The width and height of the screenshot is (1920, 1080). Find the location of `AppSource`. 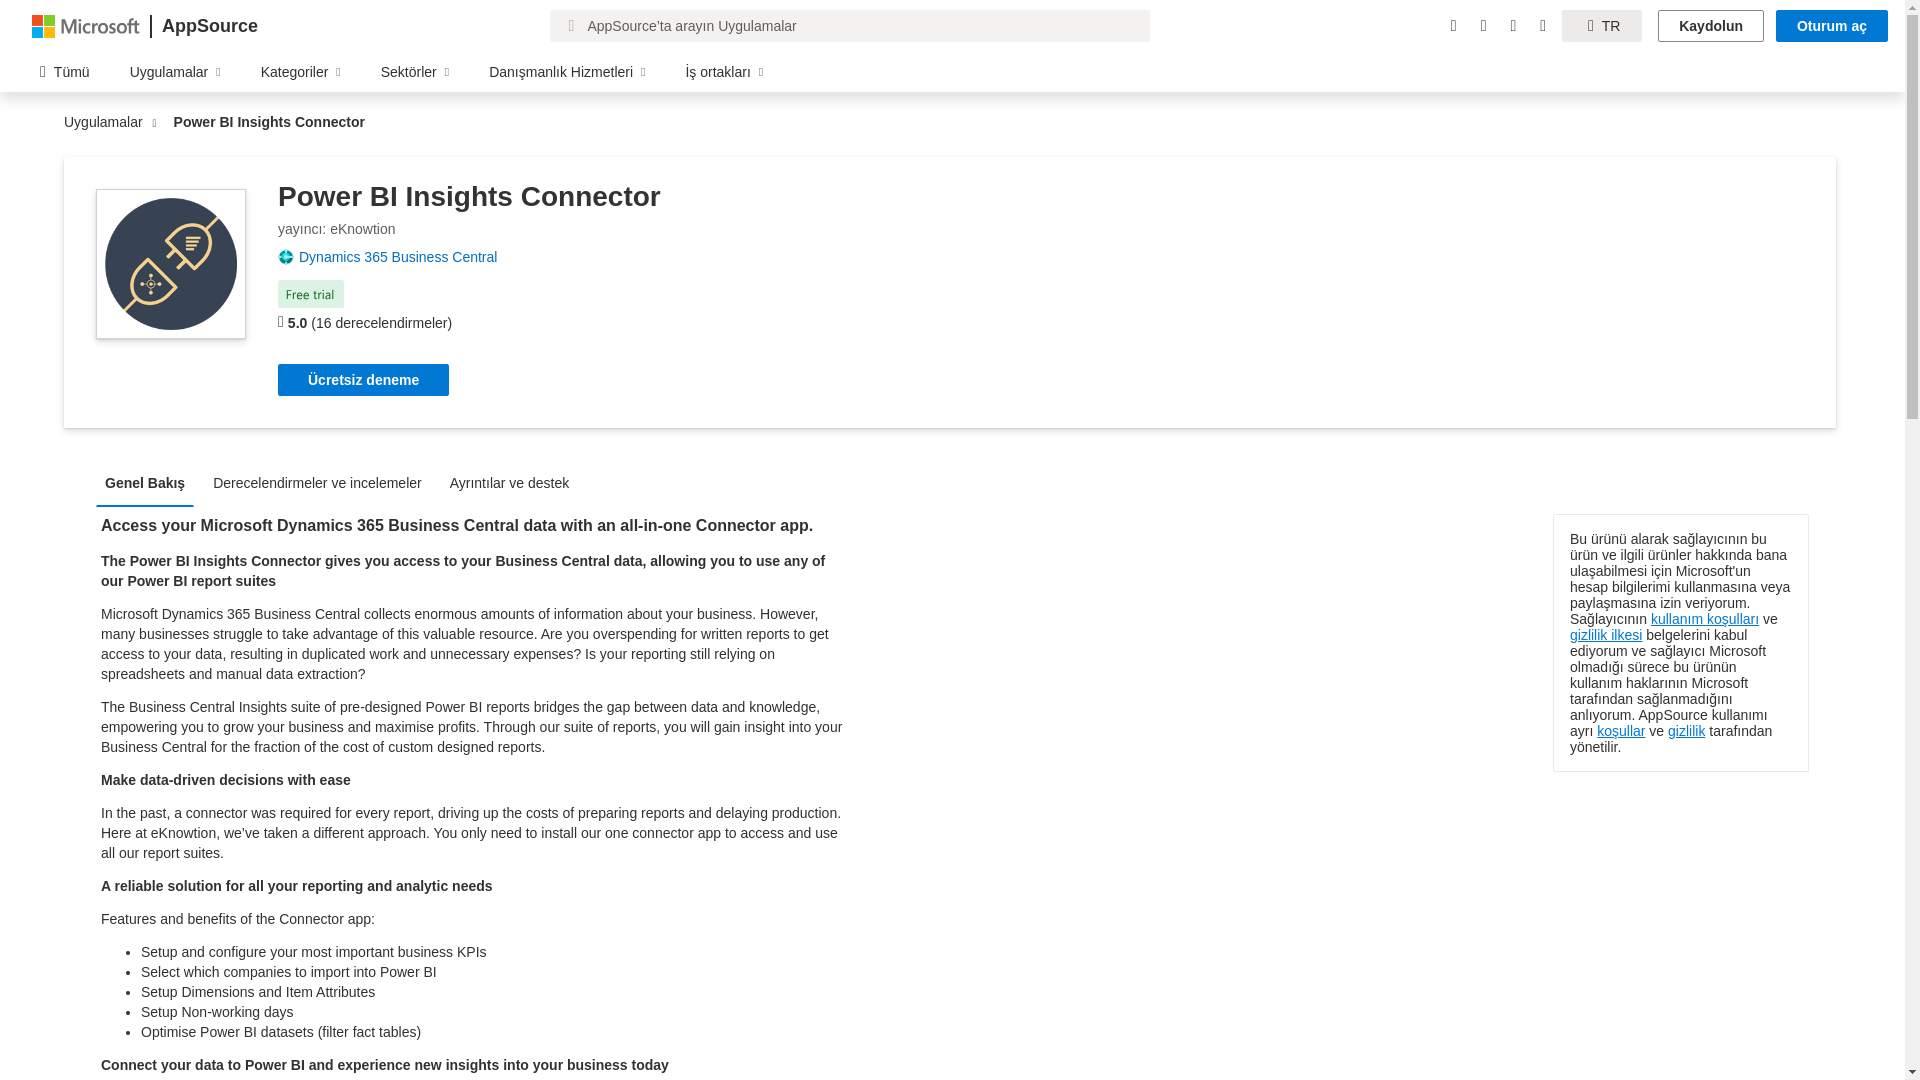

AppSource is located at coordinates (209, 26).